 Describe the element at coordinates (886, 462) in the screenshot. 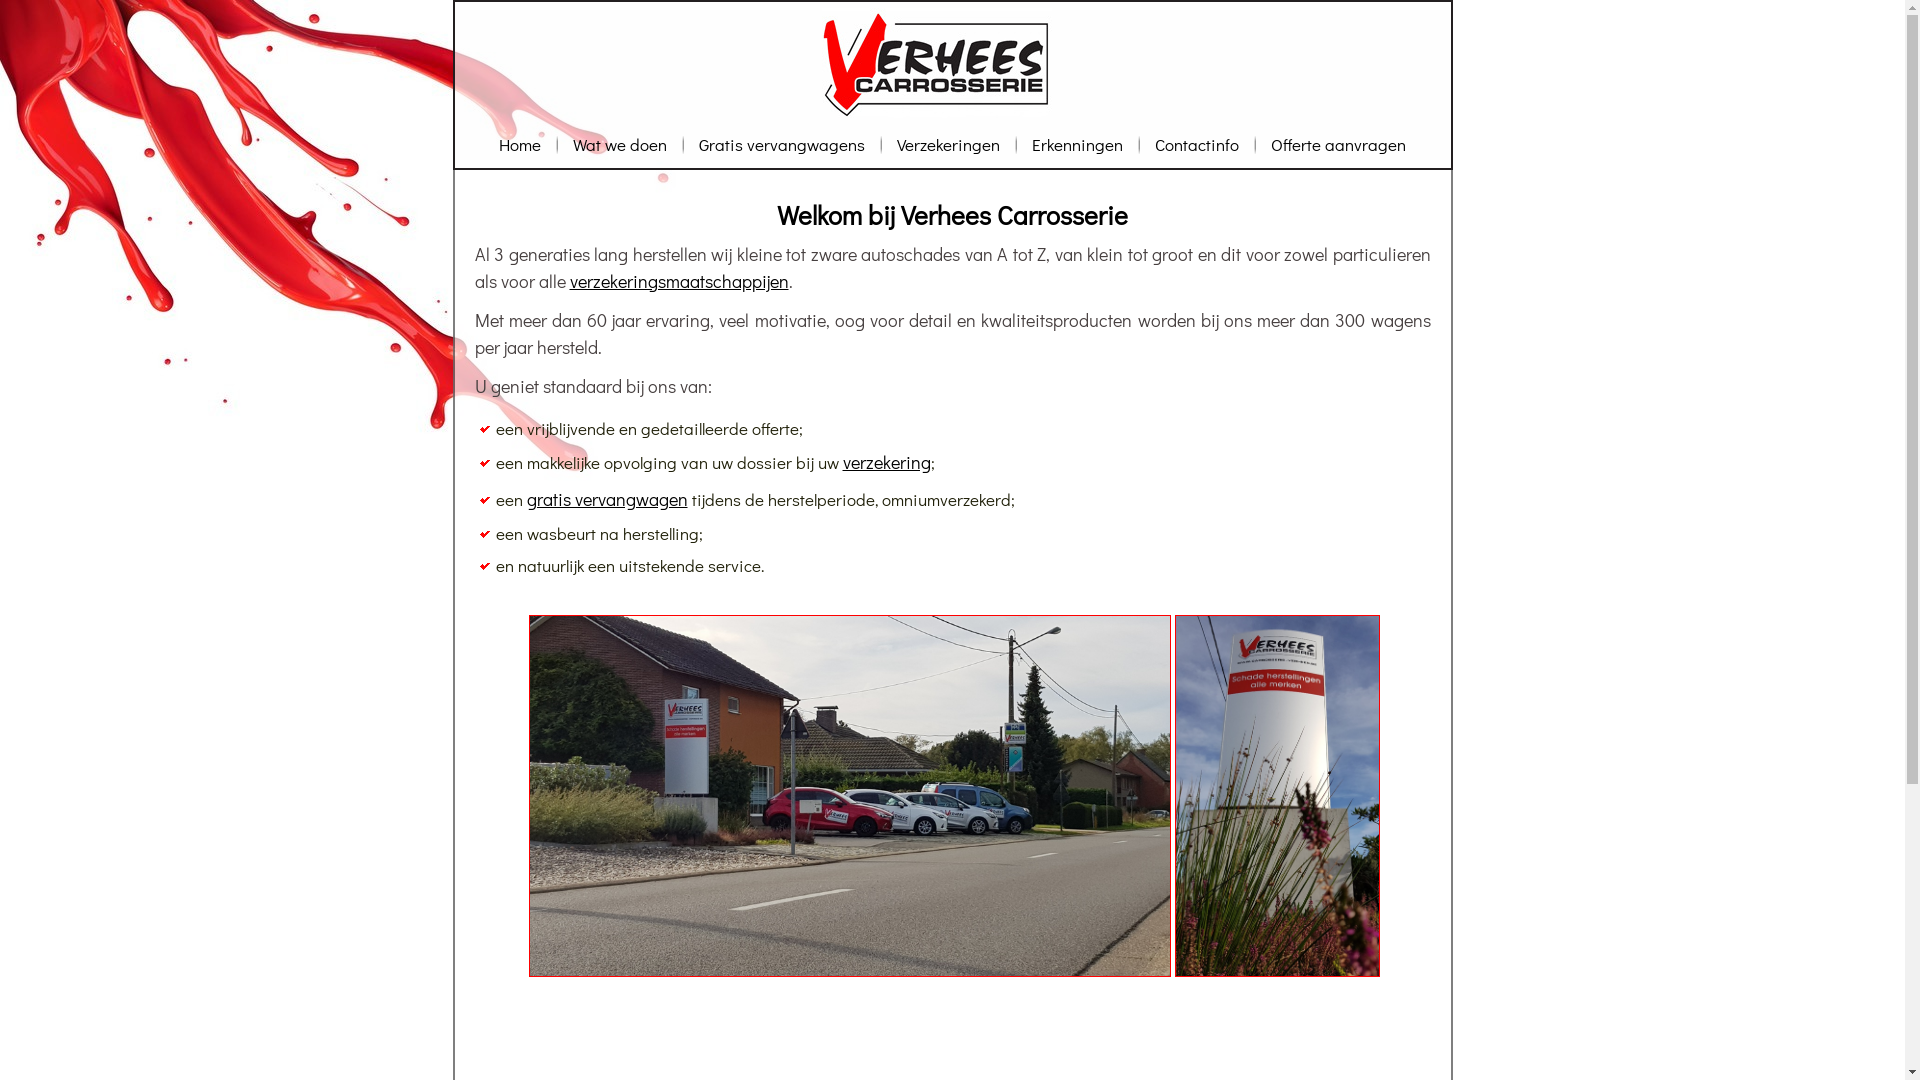

I see `verzekering` at that location.